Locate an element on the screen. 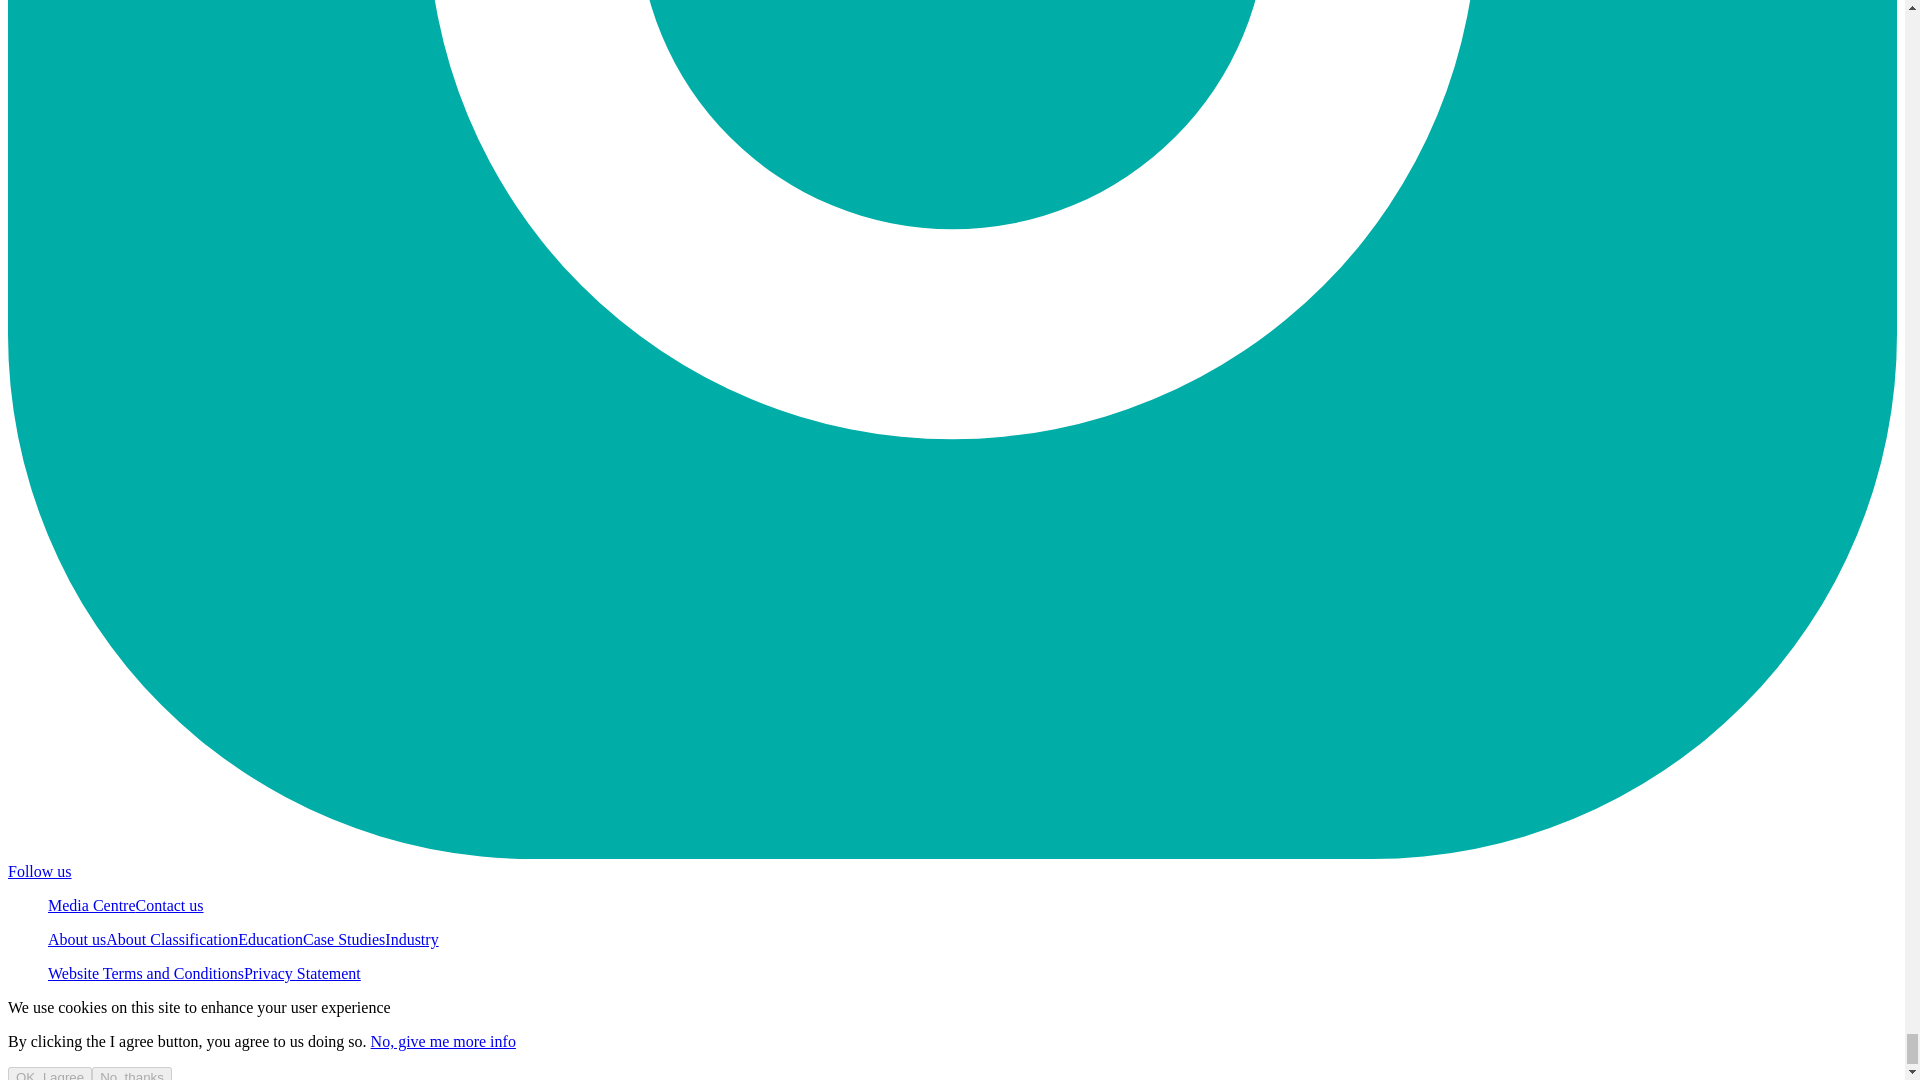  Education is located at coordinates (270, 939).